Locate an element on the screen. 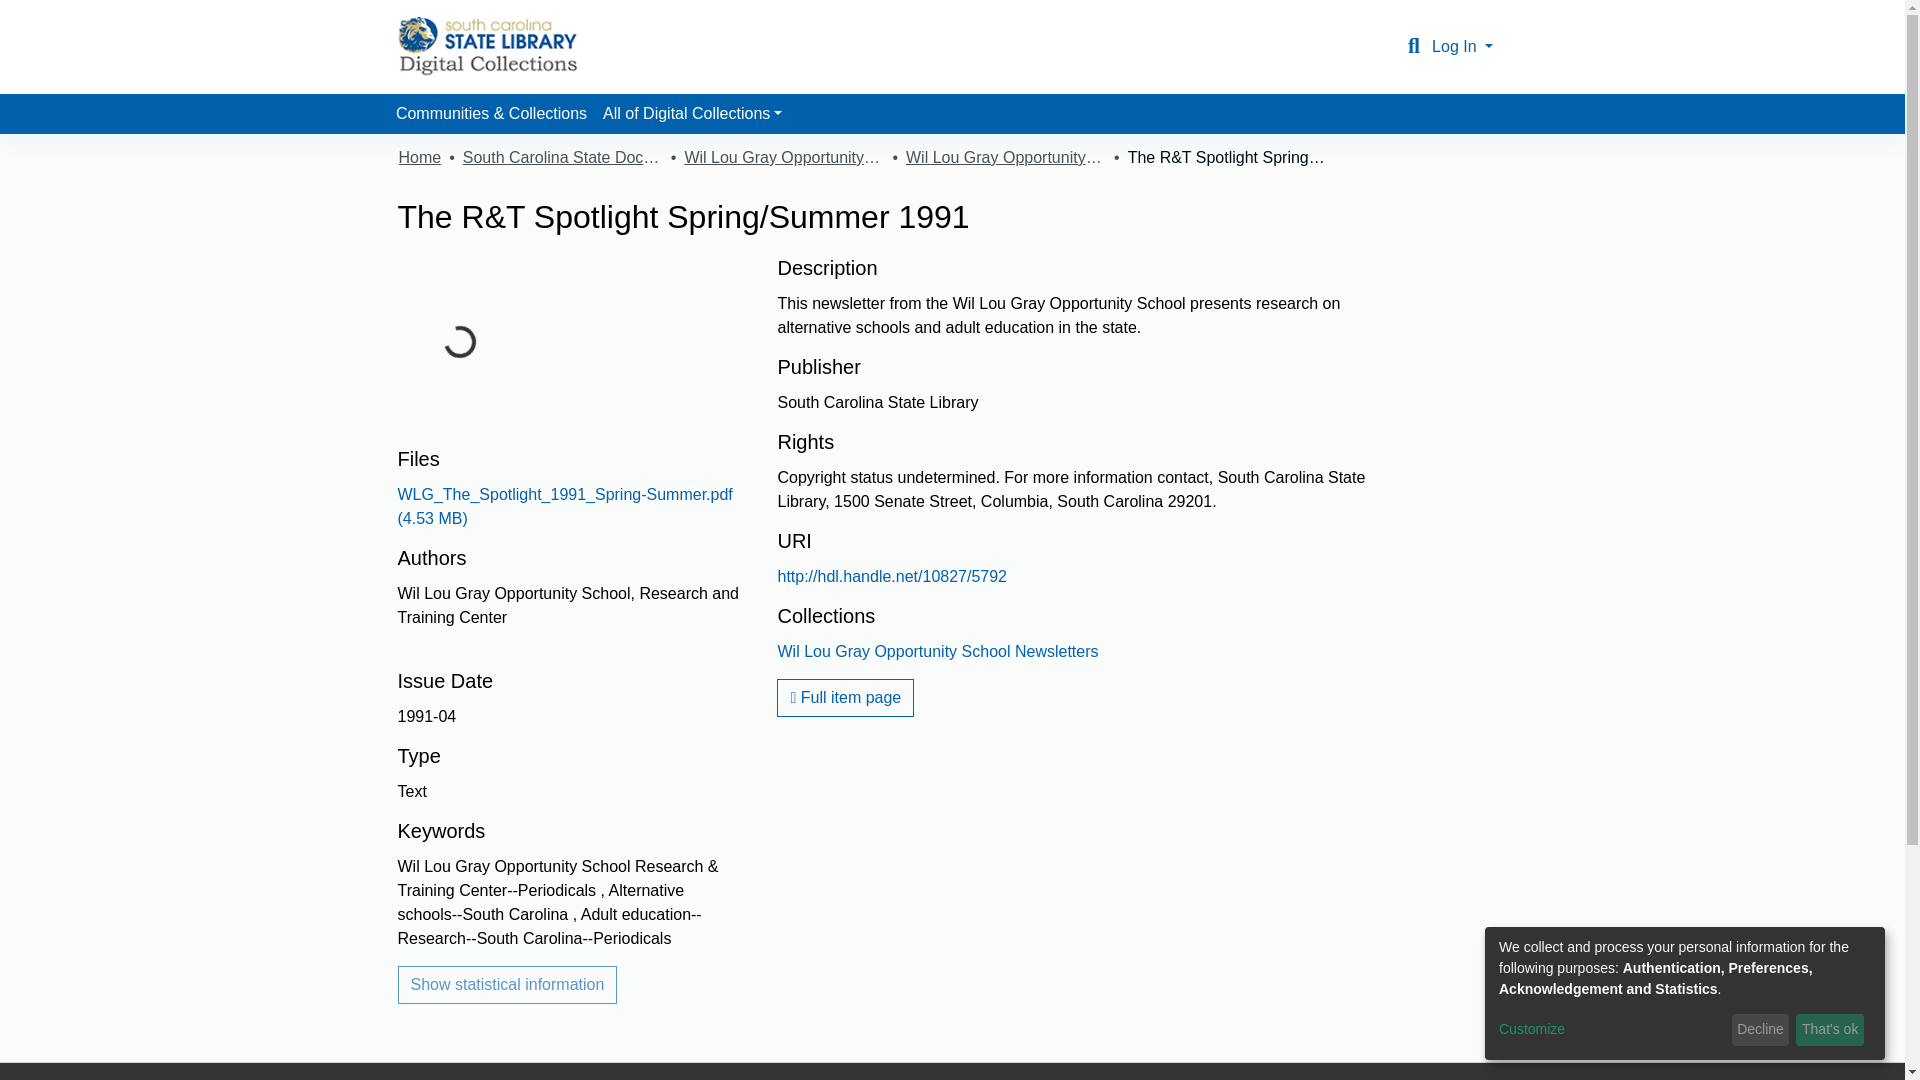 This screenshot has height=1080, width=1920. Wil Lou Gray Opportunity School is located at coordinates (783, 157).